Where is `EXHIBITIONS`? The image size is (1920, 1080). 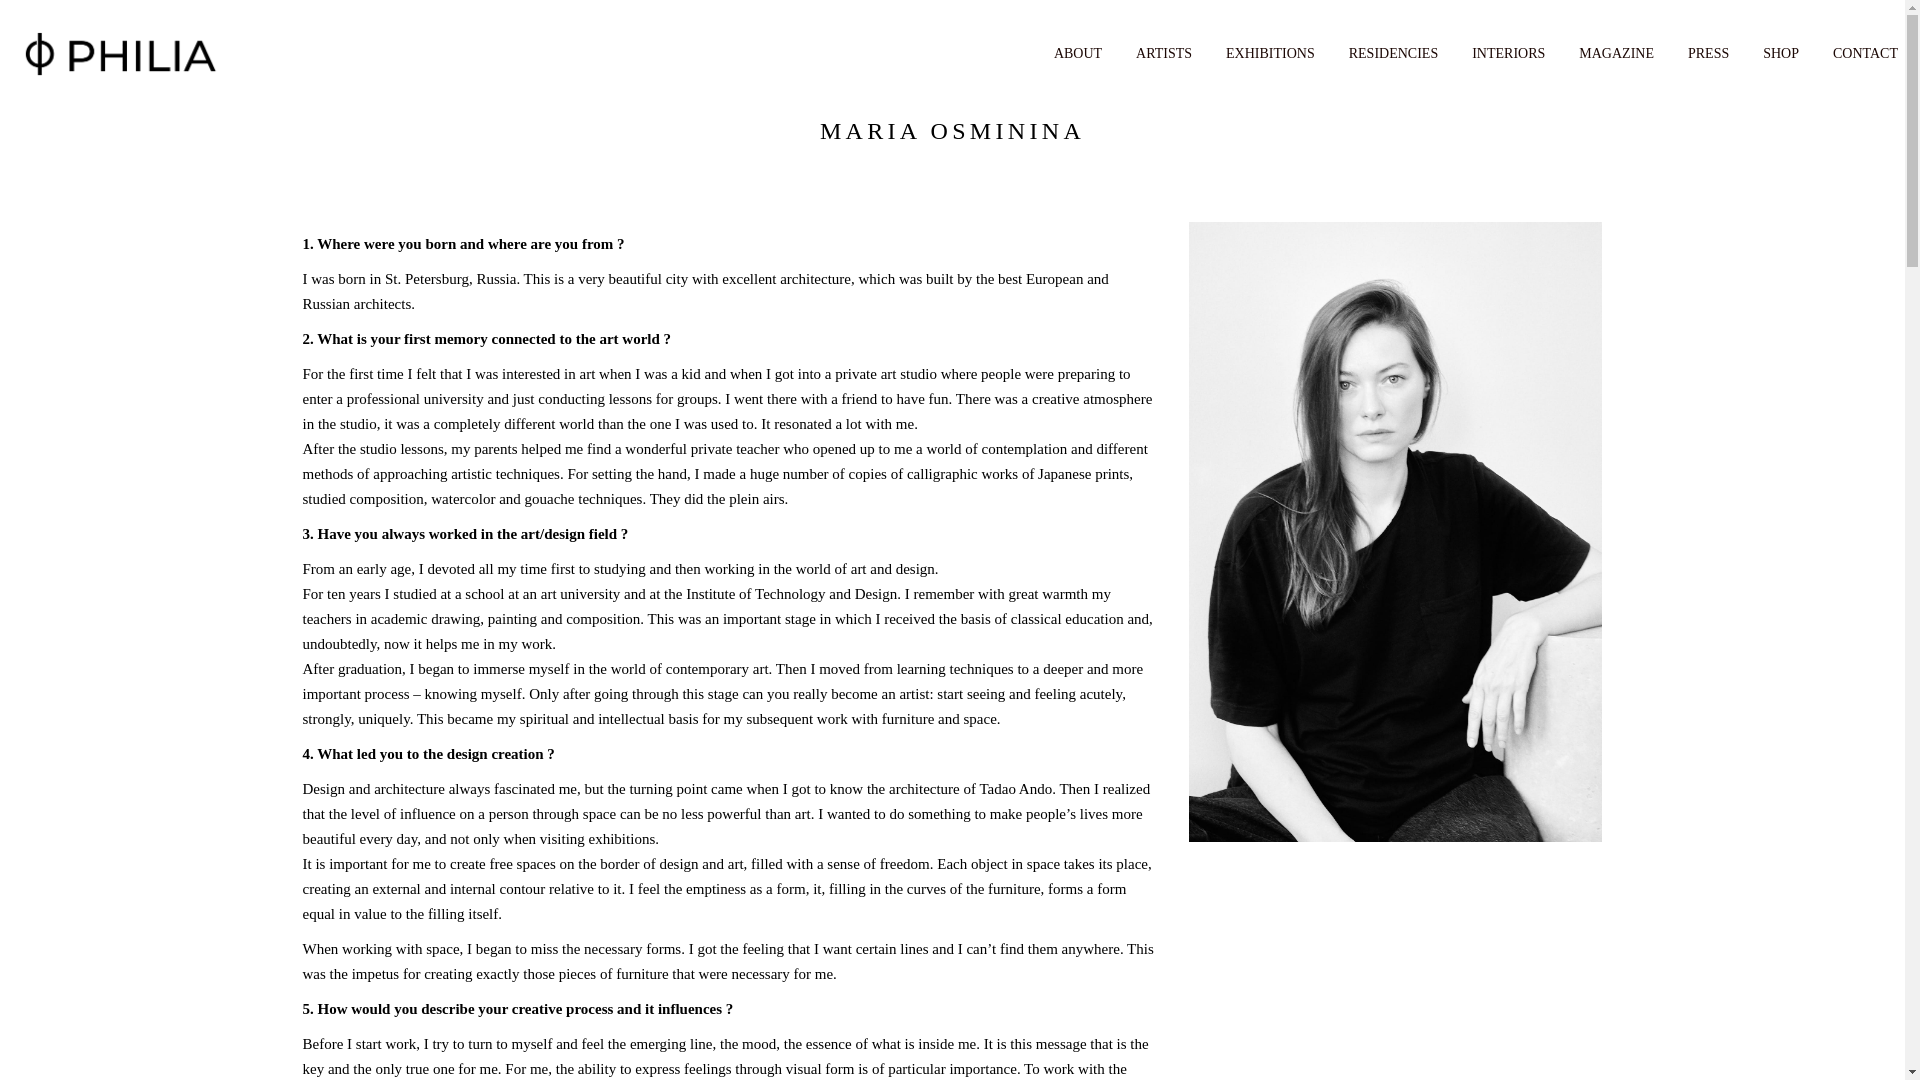 EXHIBITIONS is located at coordinates (1270, 52).